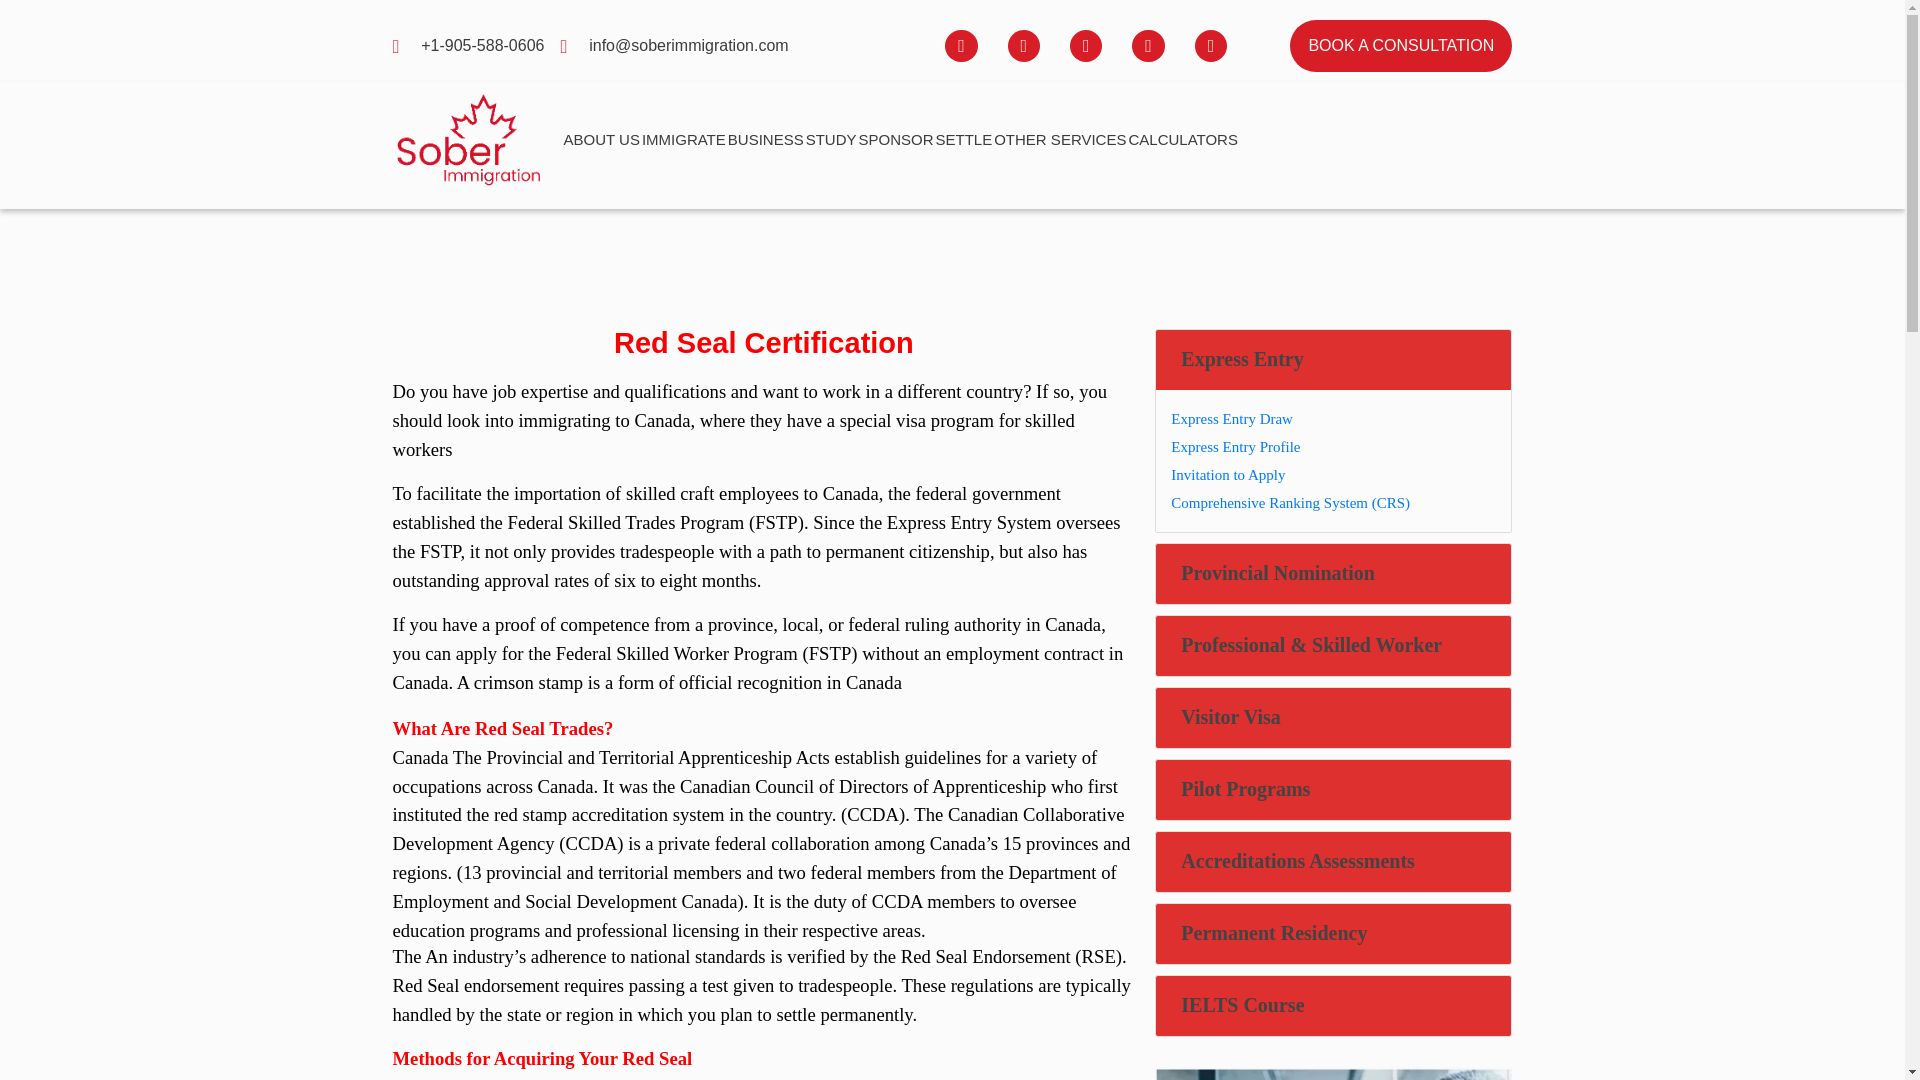 This screenshot has height=1080, width=1920. What do you see at coordinates (1333, 1074) in the screenshot?
I see `AAASDAe` at bounding box center [1333, 1074].